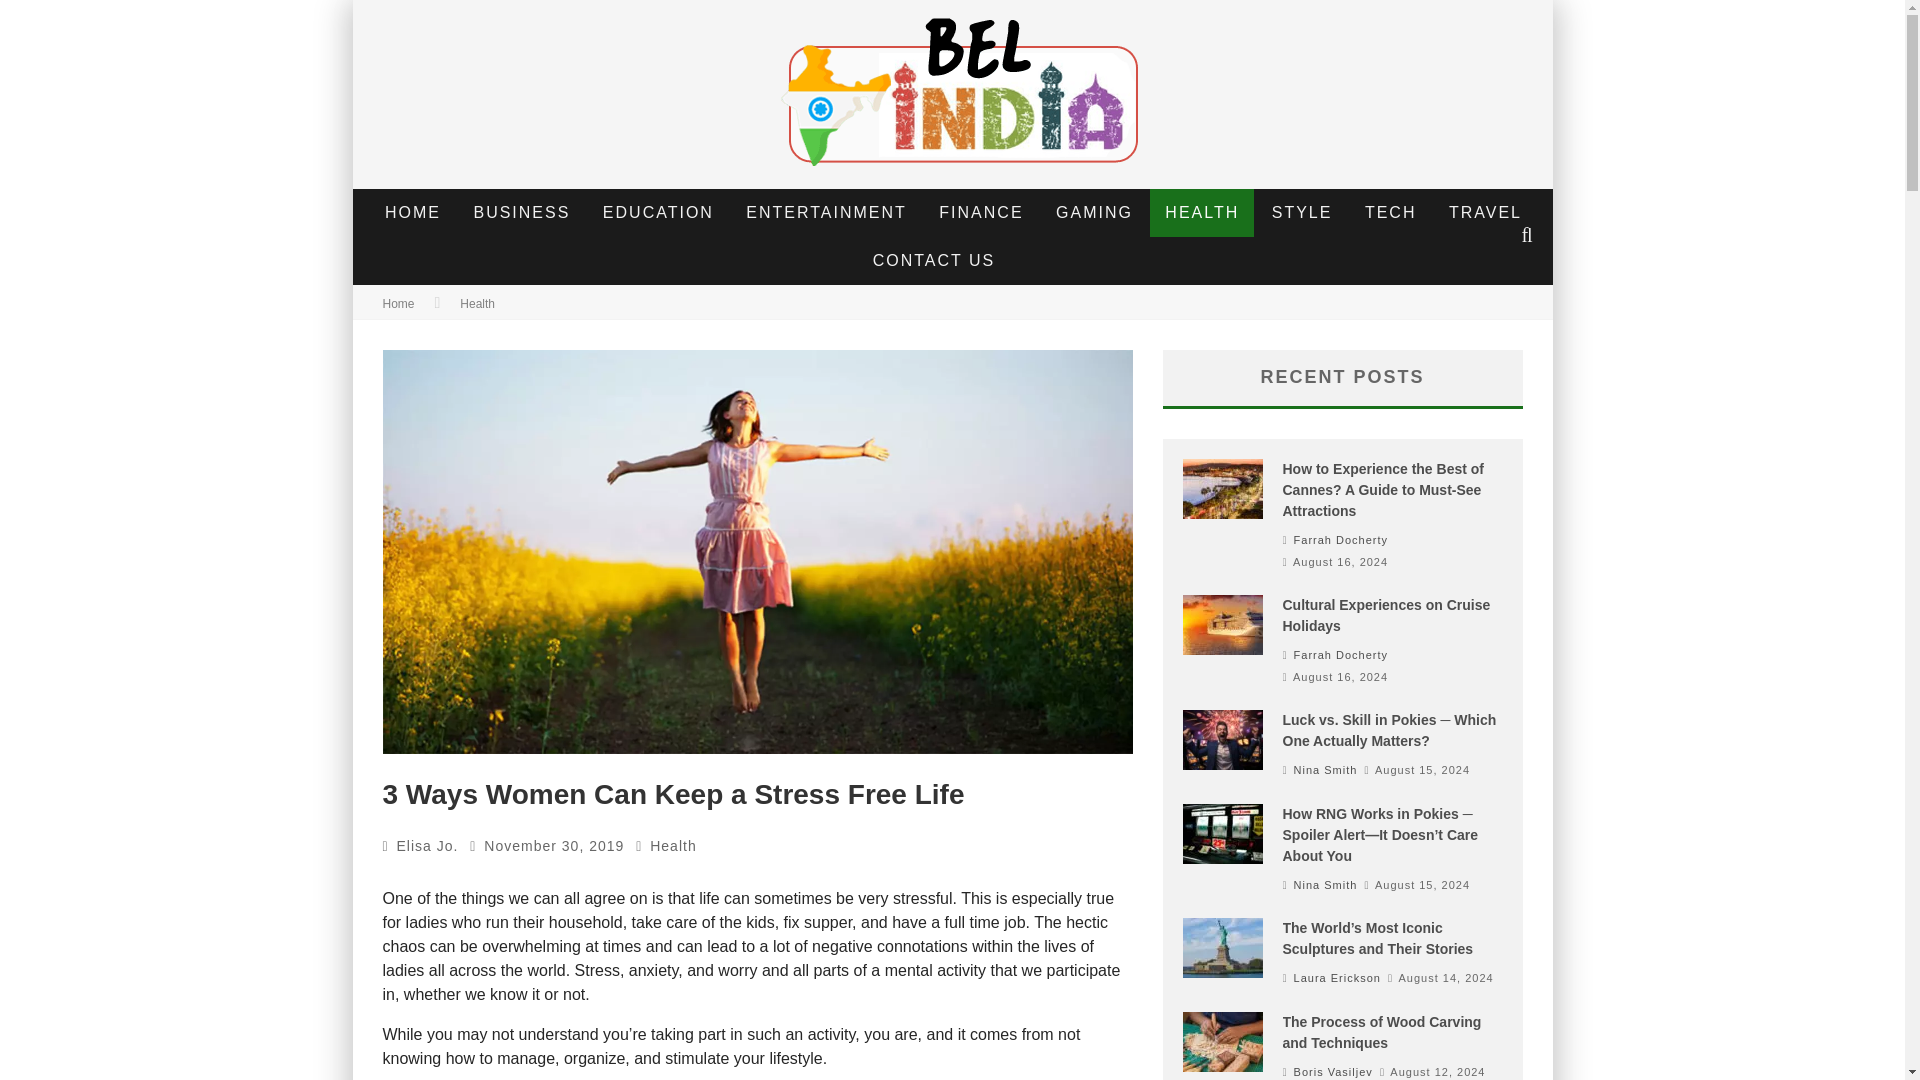  Describe the element at coordinates (478, 304) in the screenshot. I see `Health` at that location.